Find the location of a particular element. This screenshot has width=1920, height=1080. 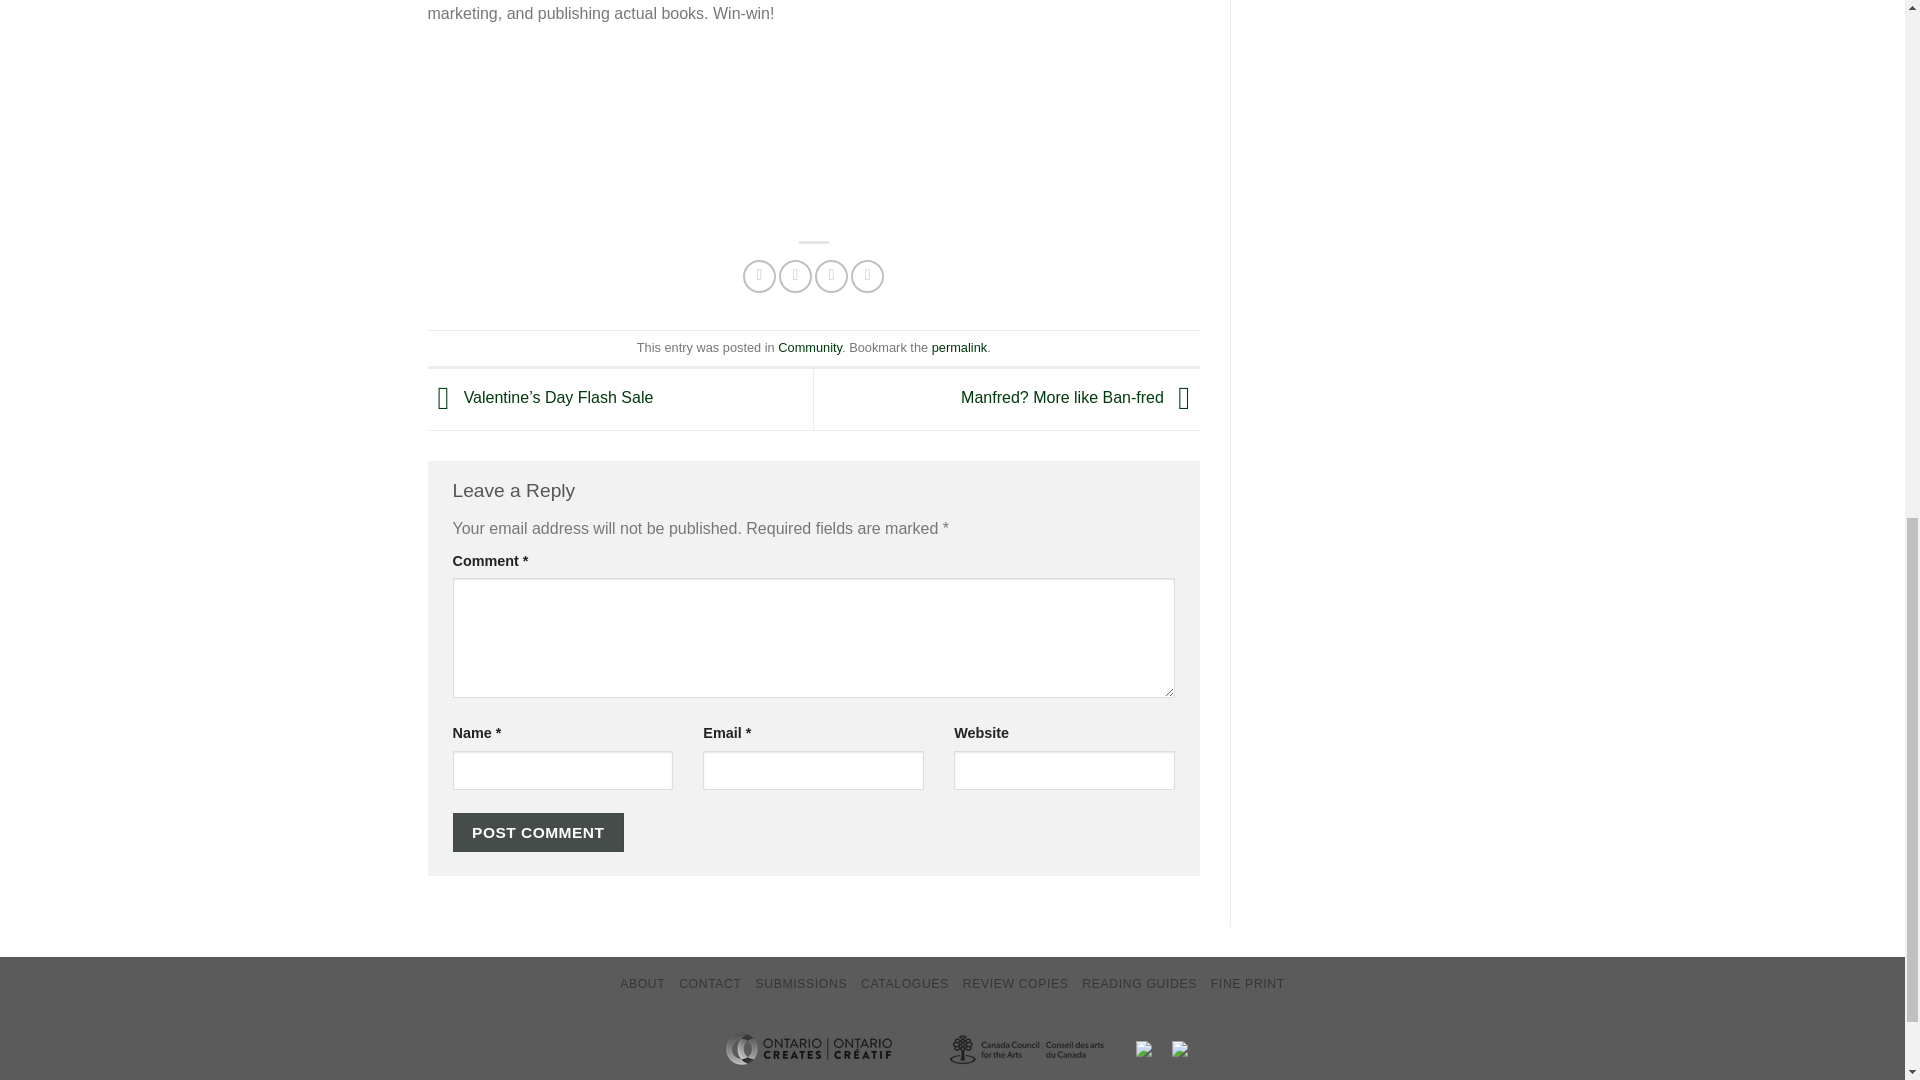

Email to a Friend is located at coordinates (831, 276).